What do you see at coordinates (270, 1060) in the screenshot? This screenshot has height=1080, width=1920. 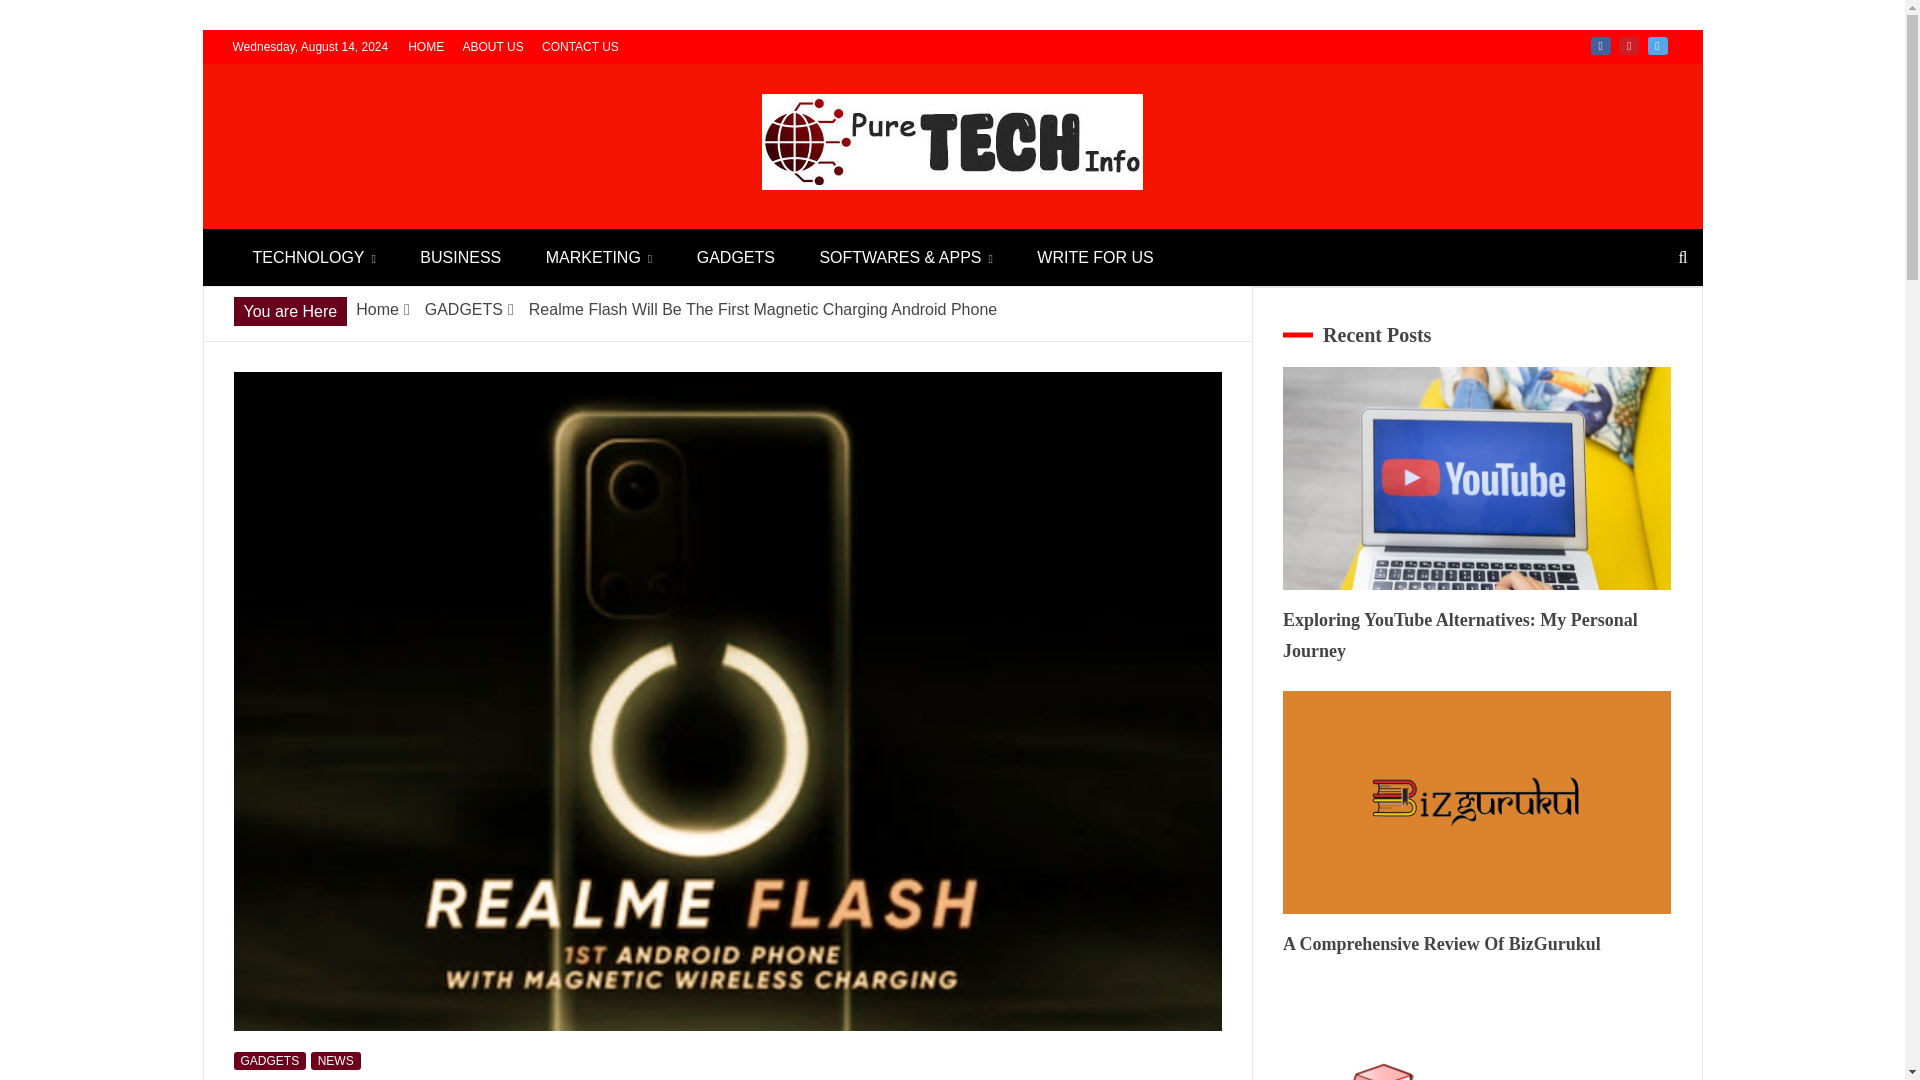 I see `GADGETS` at bounding box center [270, 1060].